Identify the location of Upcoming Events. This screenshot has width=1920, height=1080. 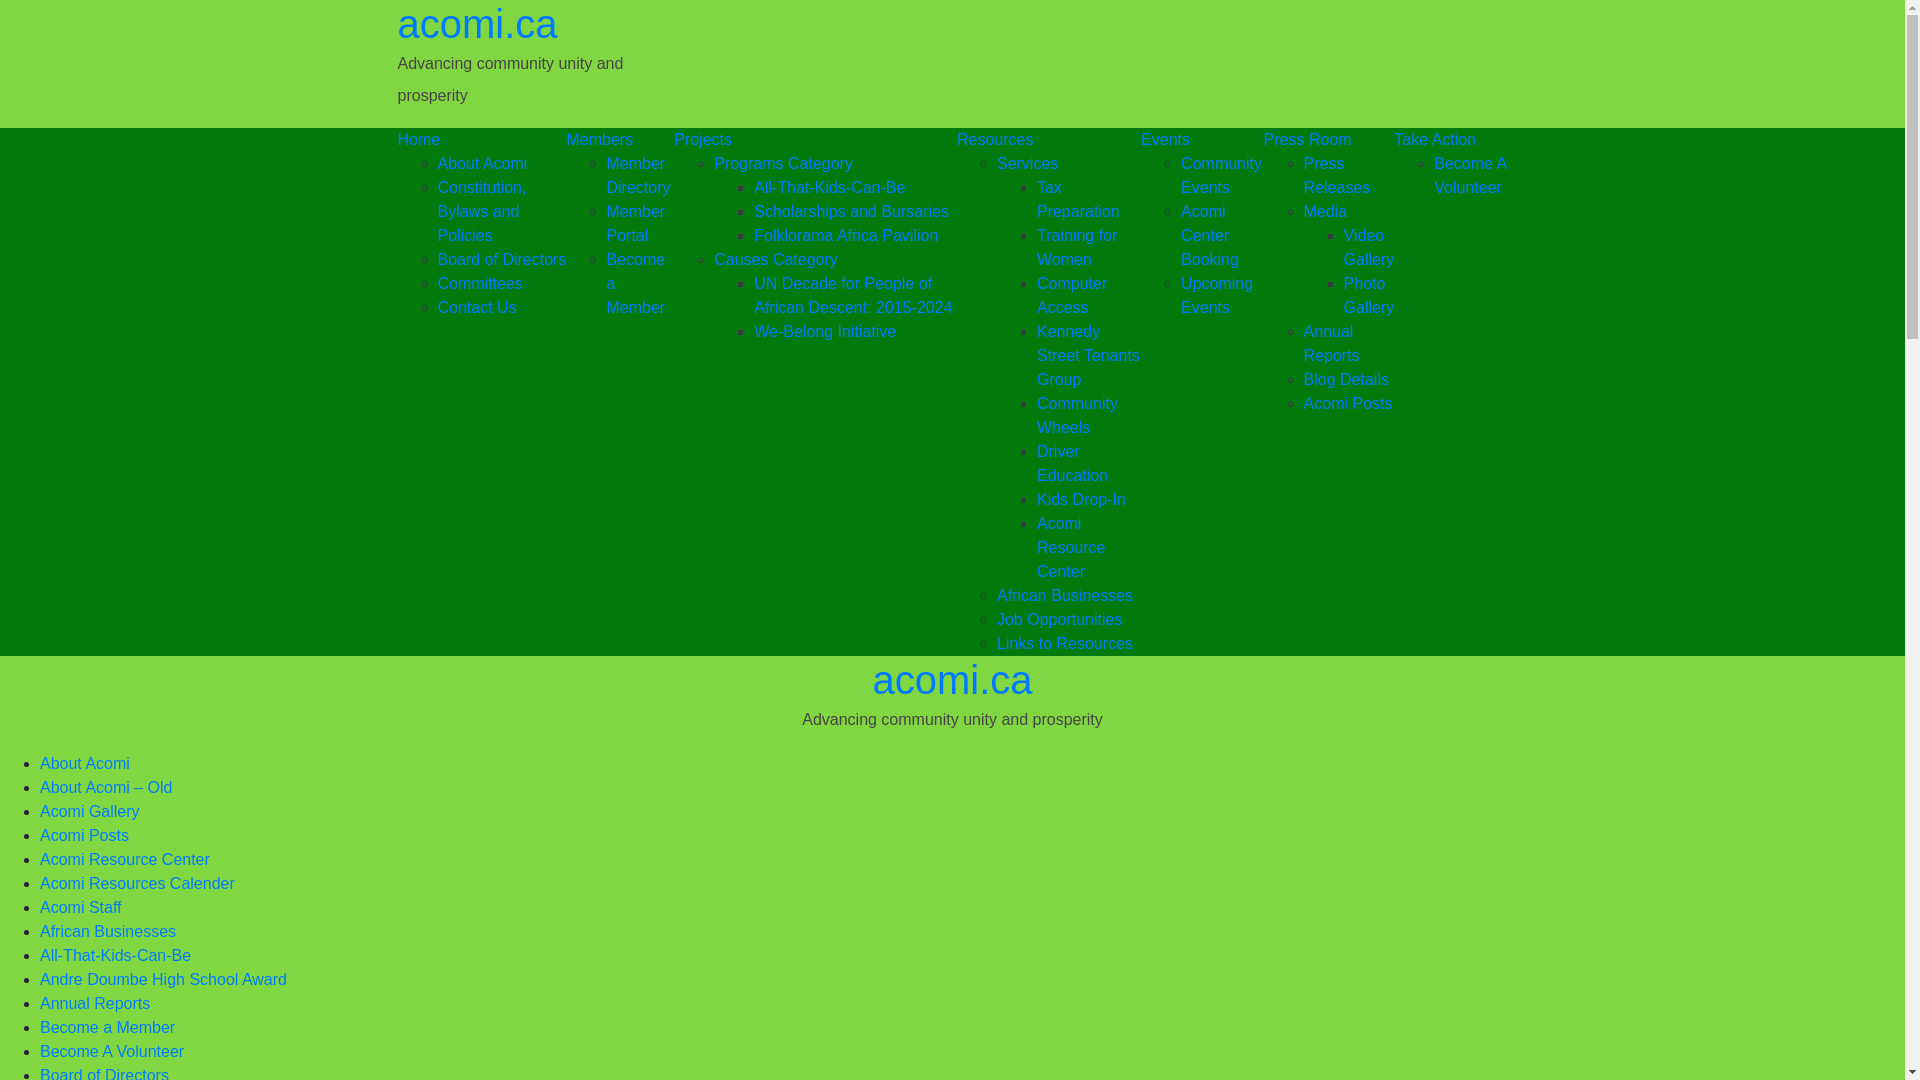
(1222, 296).